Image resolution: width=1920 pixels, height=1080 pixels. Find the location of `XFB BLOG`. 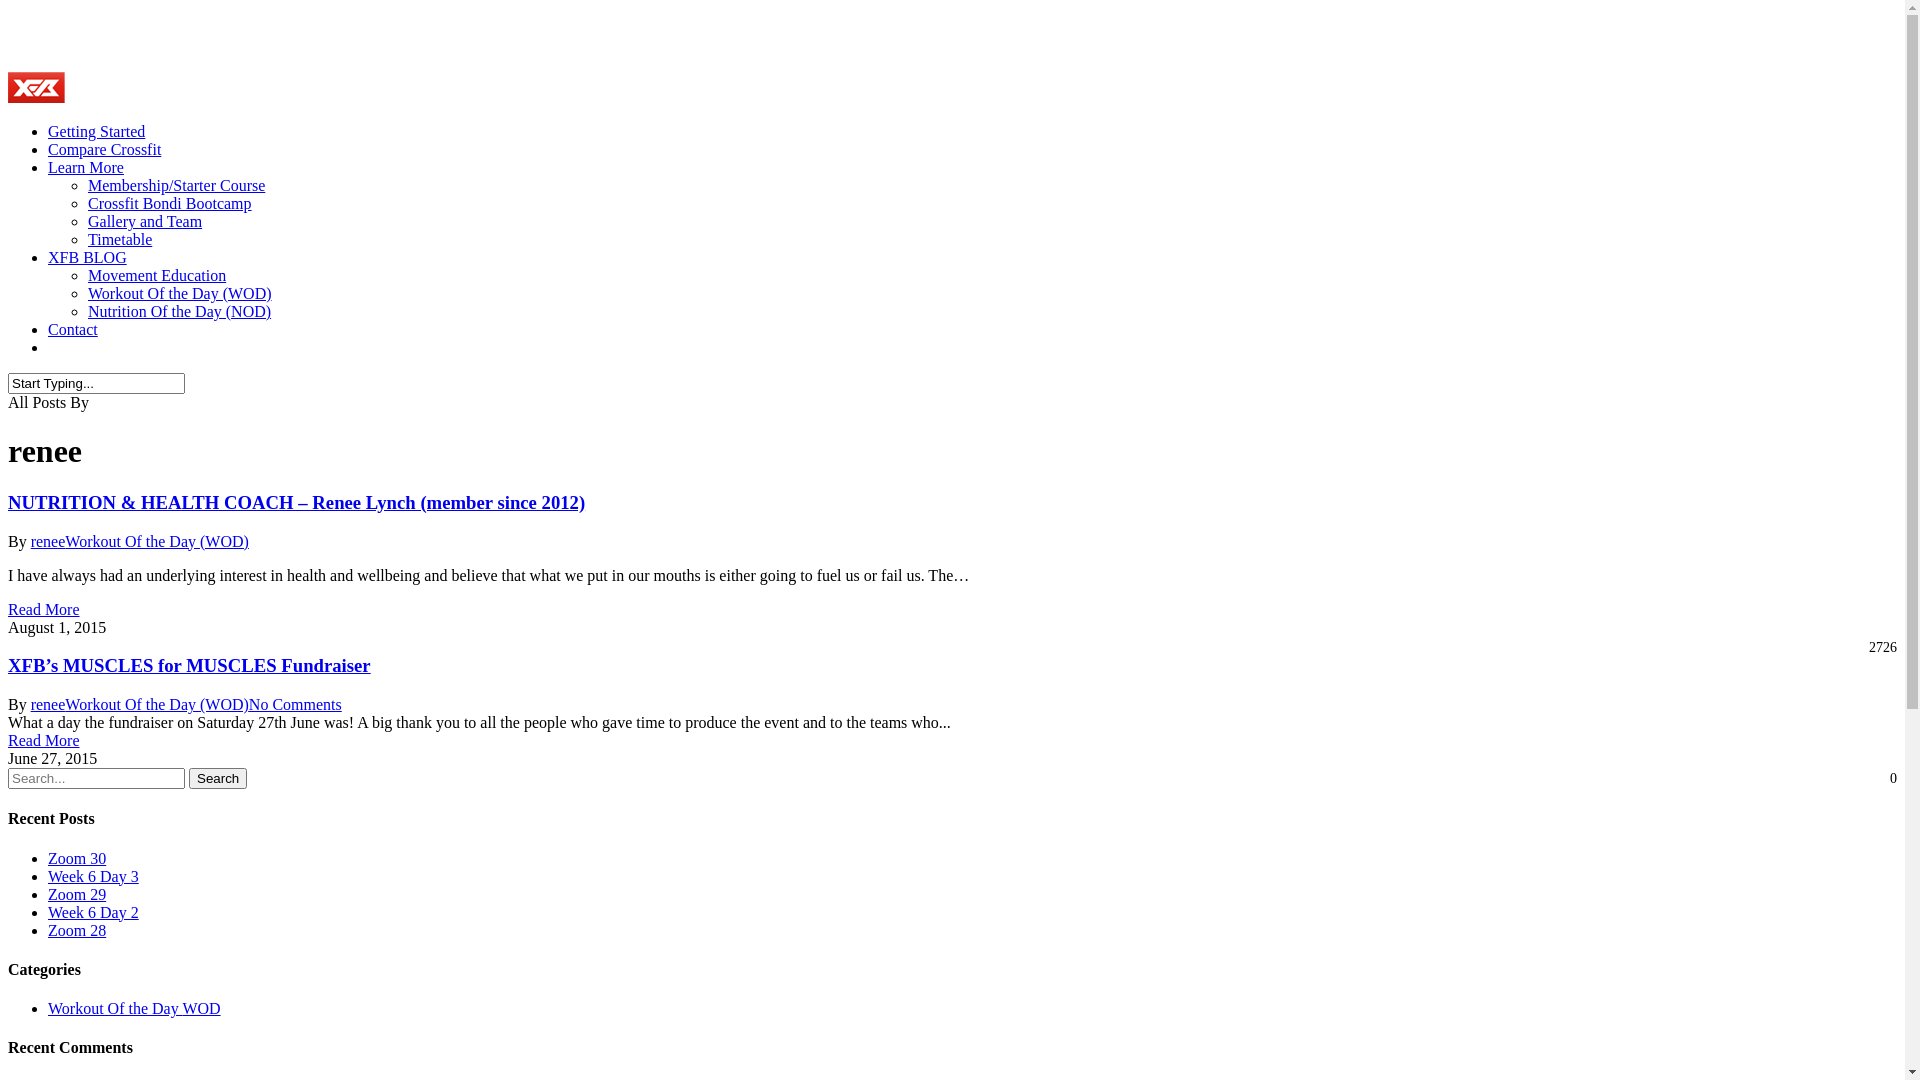

XFB BLOG is located at coordinates (88, 258).